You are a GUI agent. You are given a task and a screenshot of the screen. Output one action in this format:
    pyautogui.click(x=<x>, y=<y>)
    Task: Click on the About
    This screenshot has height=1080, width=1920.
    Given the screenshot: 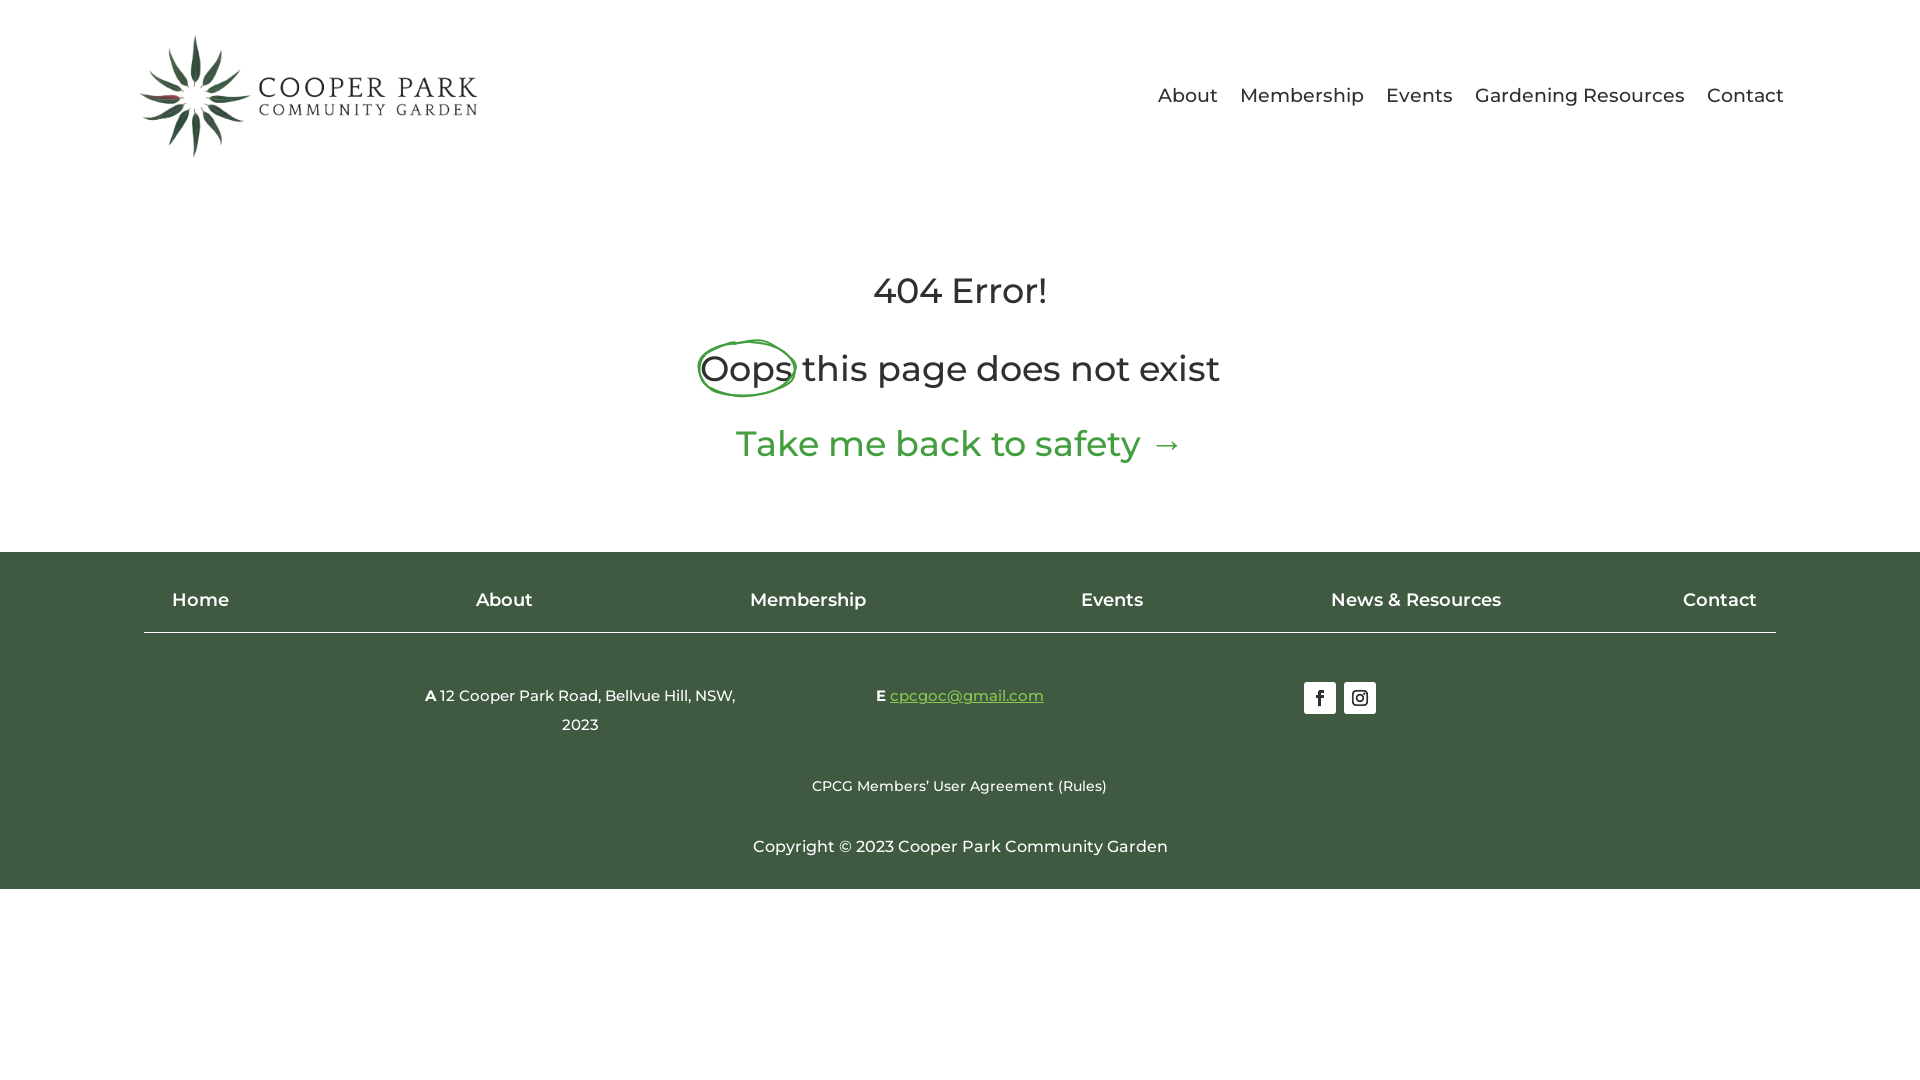 What is the action you would take?
    pyautogui.click(x=1188, y=100)
    